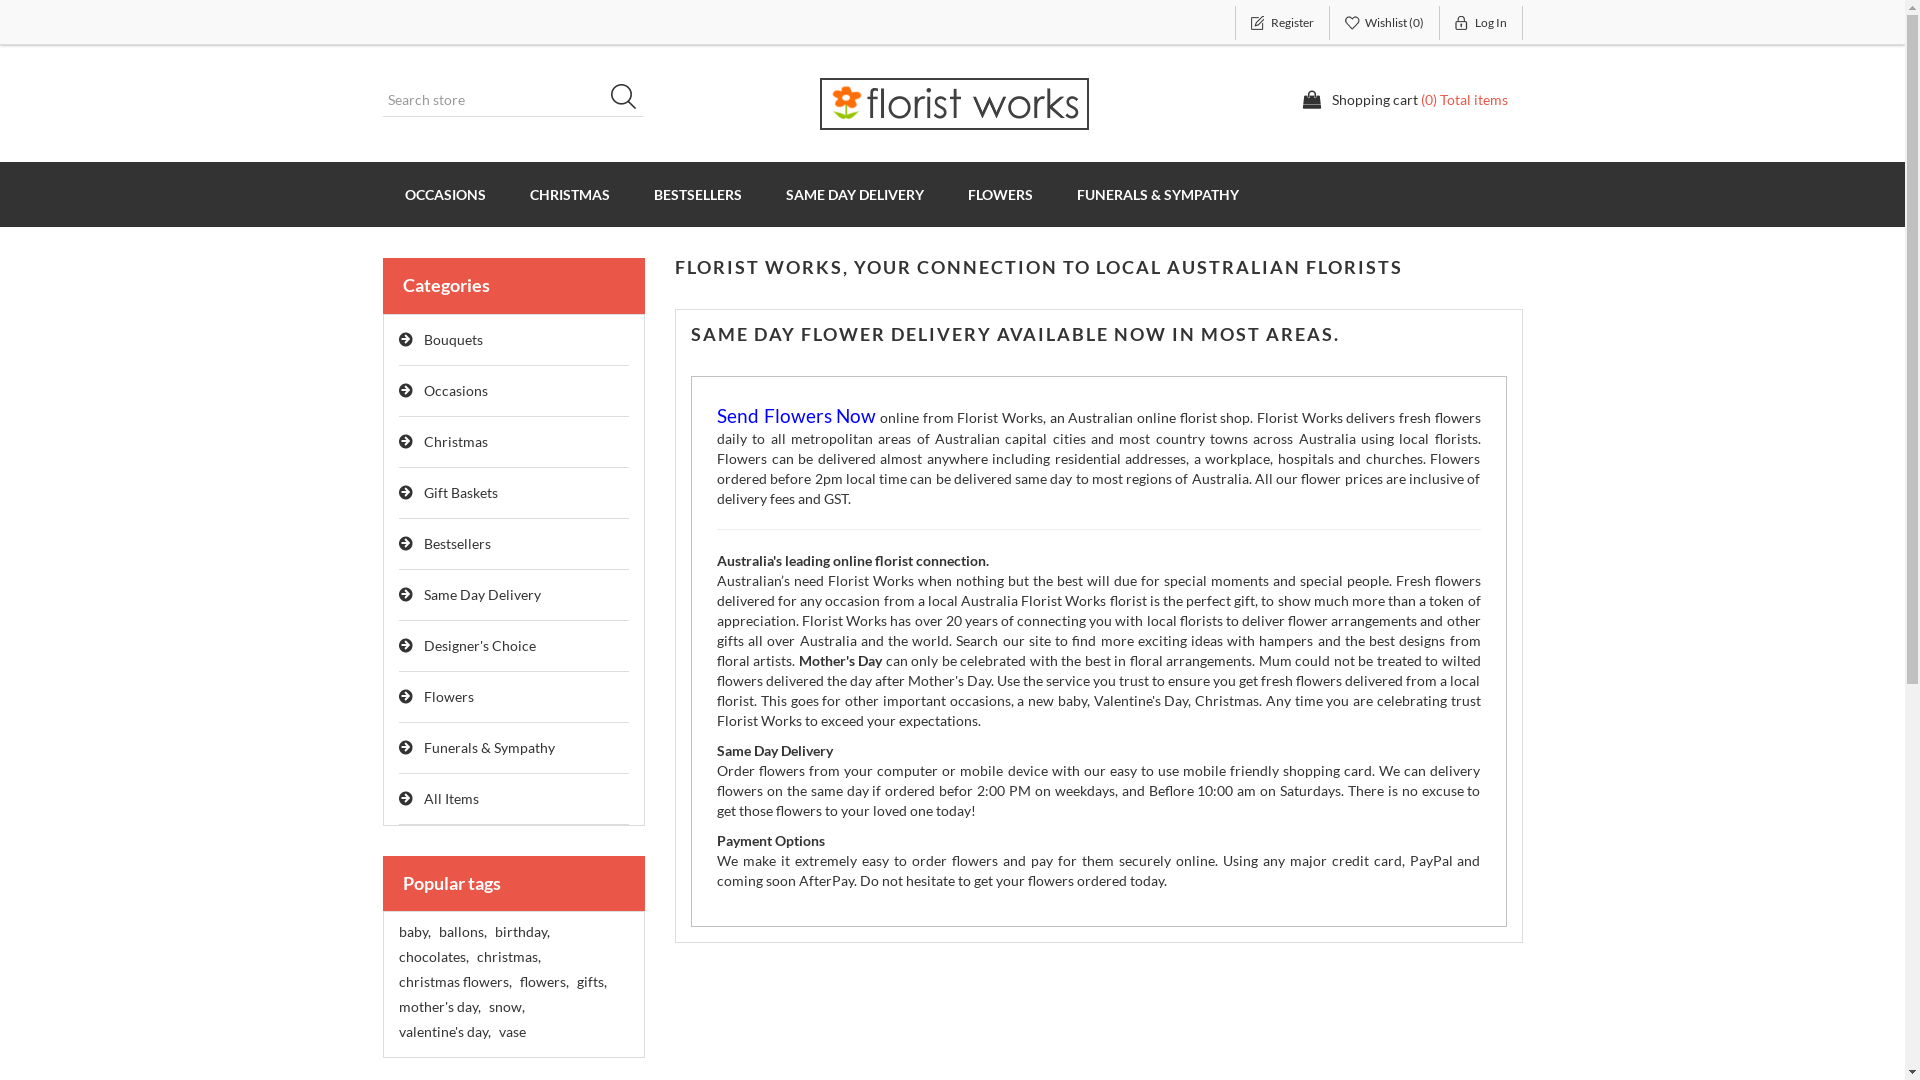 The height and width of the screenshot is (1080, 1920). I want to click on flowers,, so click(544, 982).